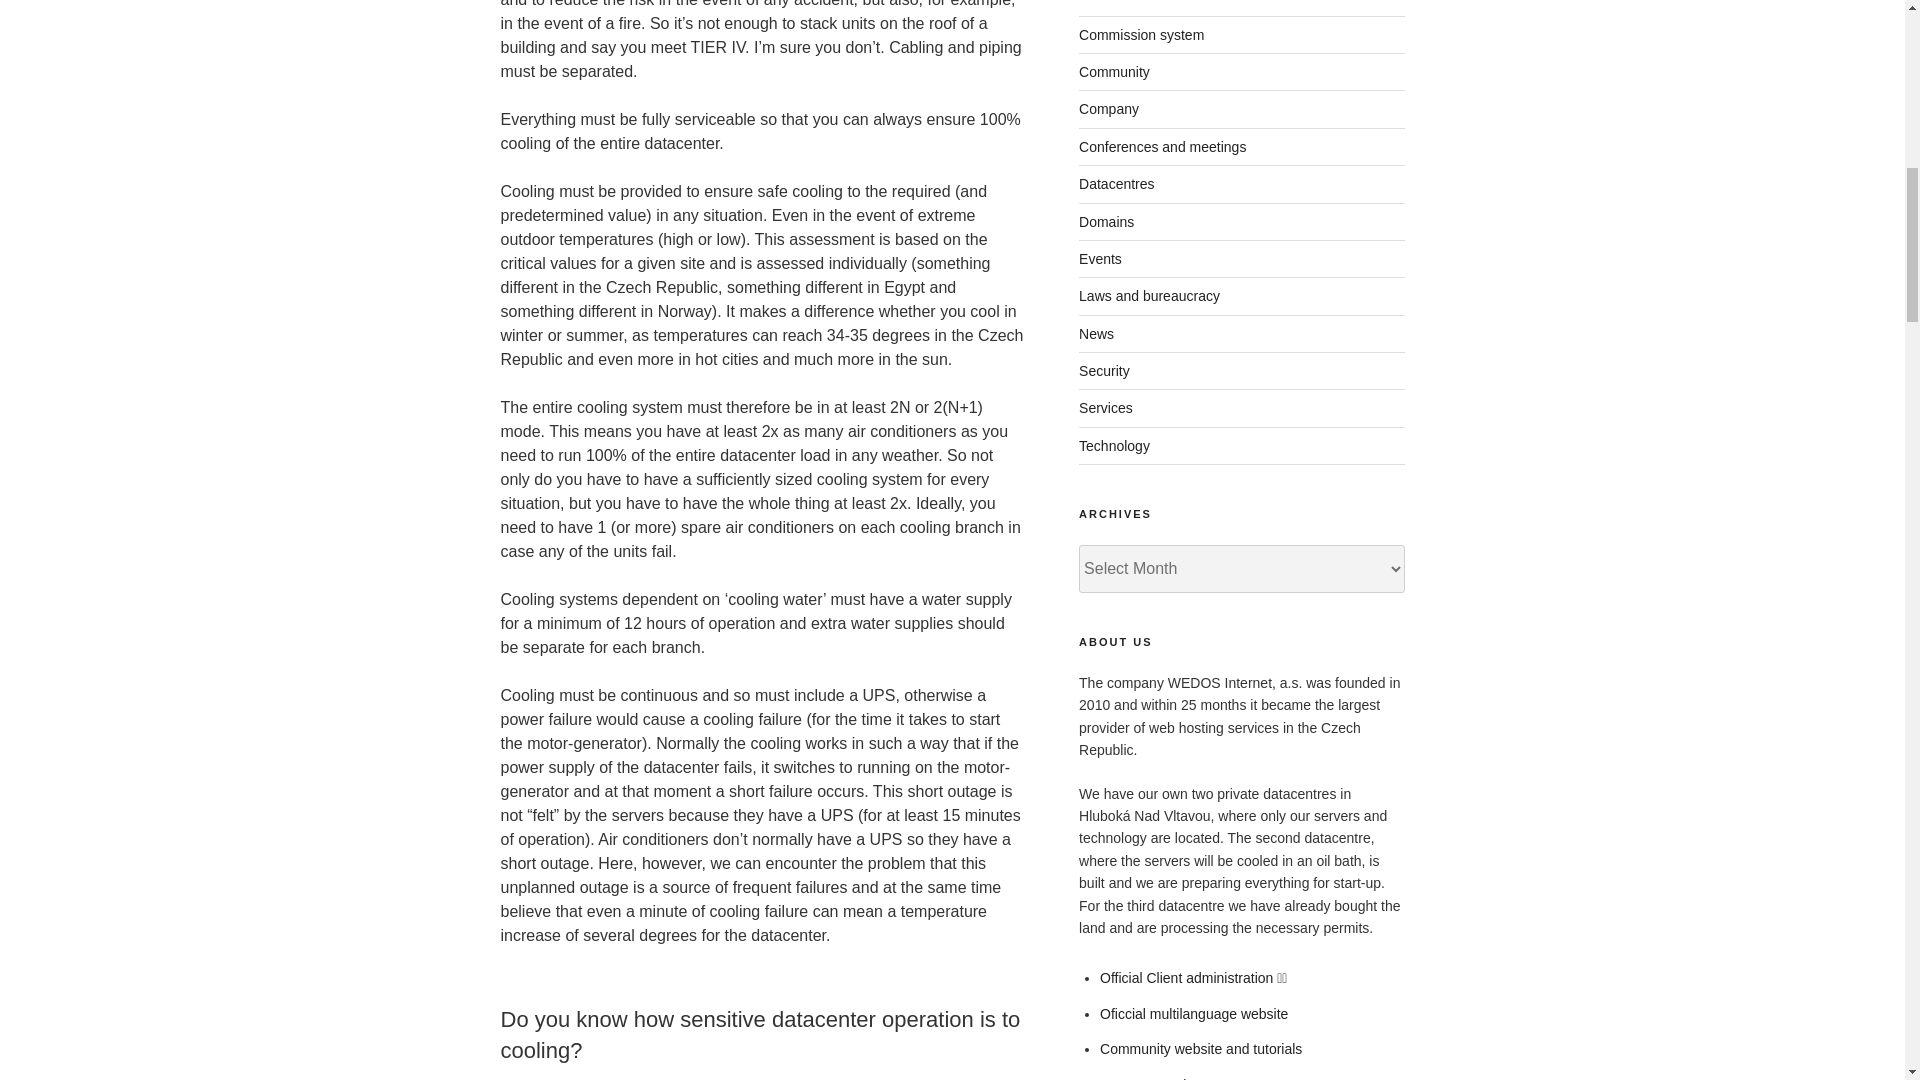  Describe the element at coordinates (1194, 1013) in the screenshot. I see `Oficcial multilanguage website` at that location.